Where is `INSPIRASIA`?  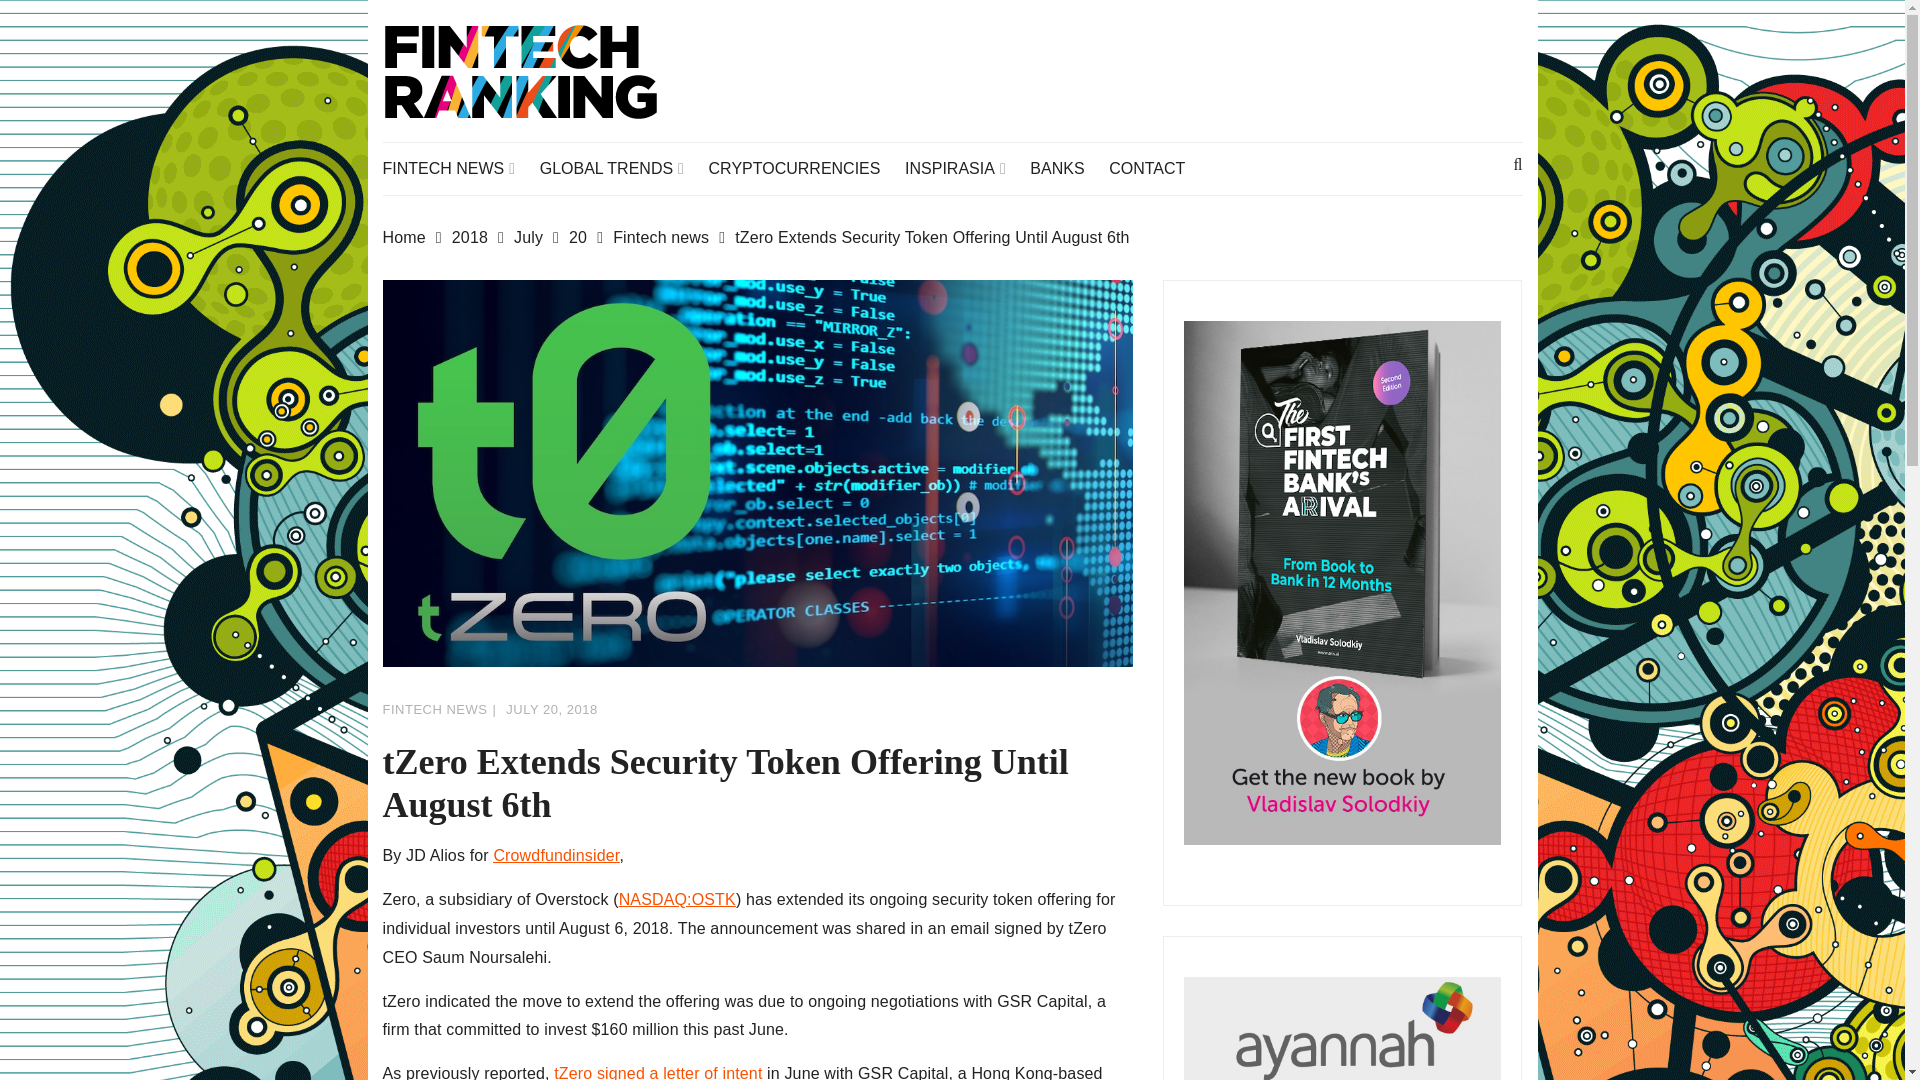 INSPIRASIA is located at coordinates (964, 168).